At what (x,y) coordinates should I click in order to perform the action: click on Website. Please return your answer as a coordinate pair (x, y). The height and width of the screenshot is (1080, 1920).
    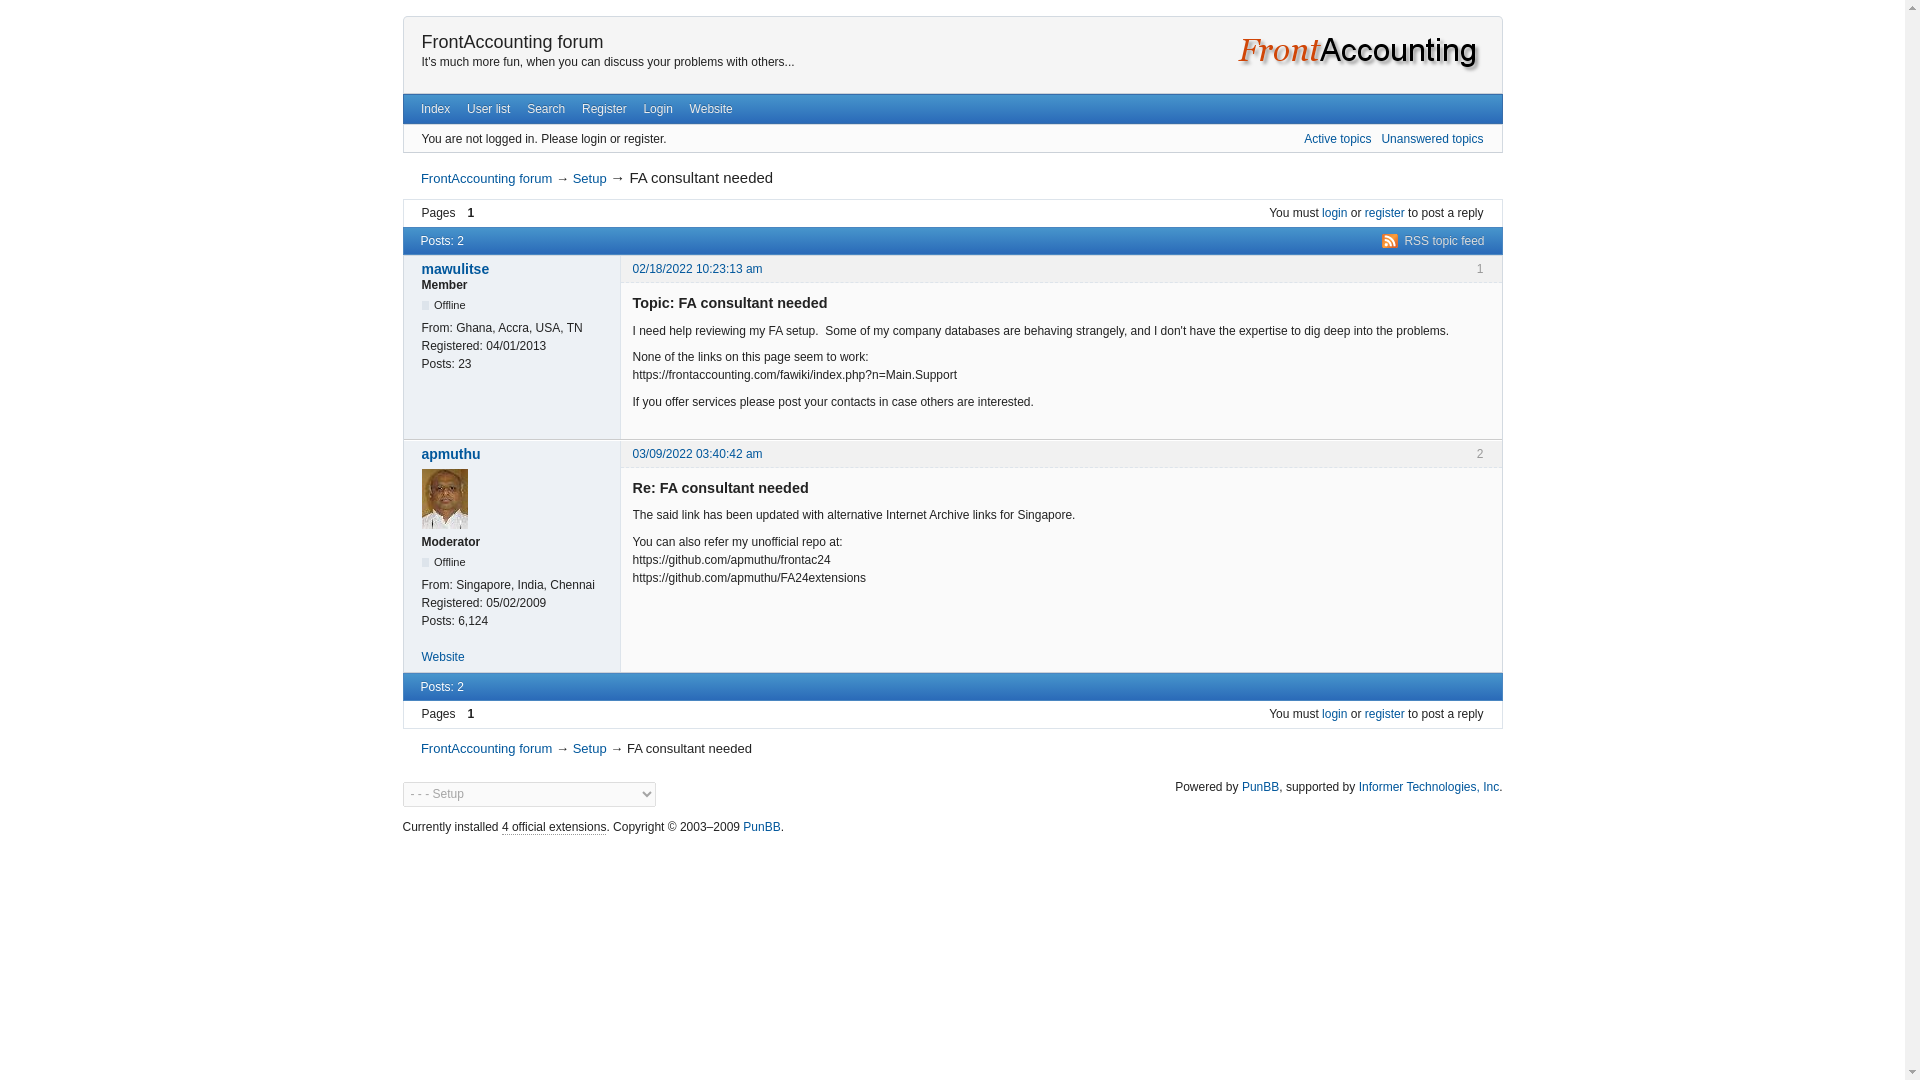
    Looking at the image, I should click on (711, 109).